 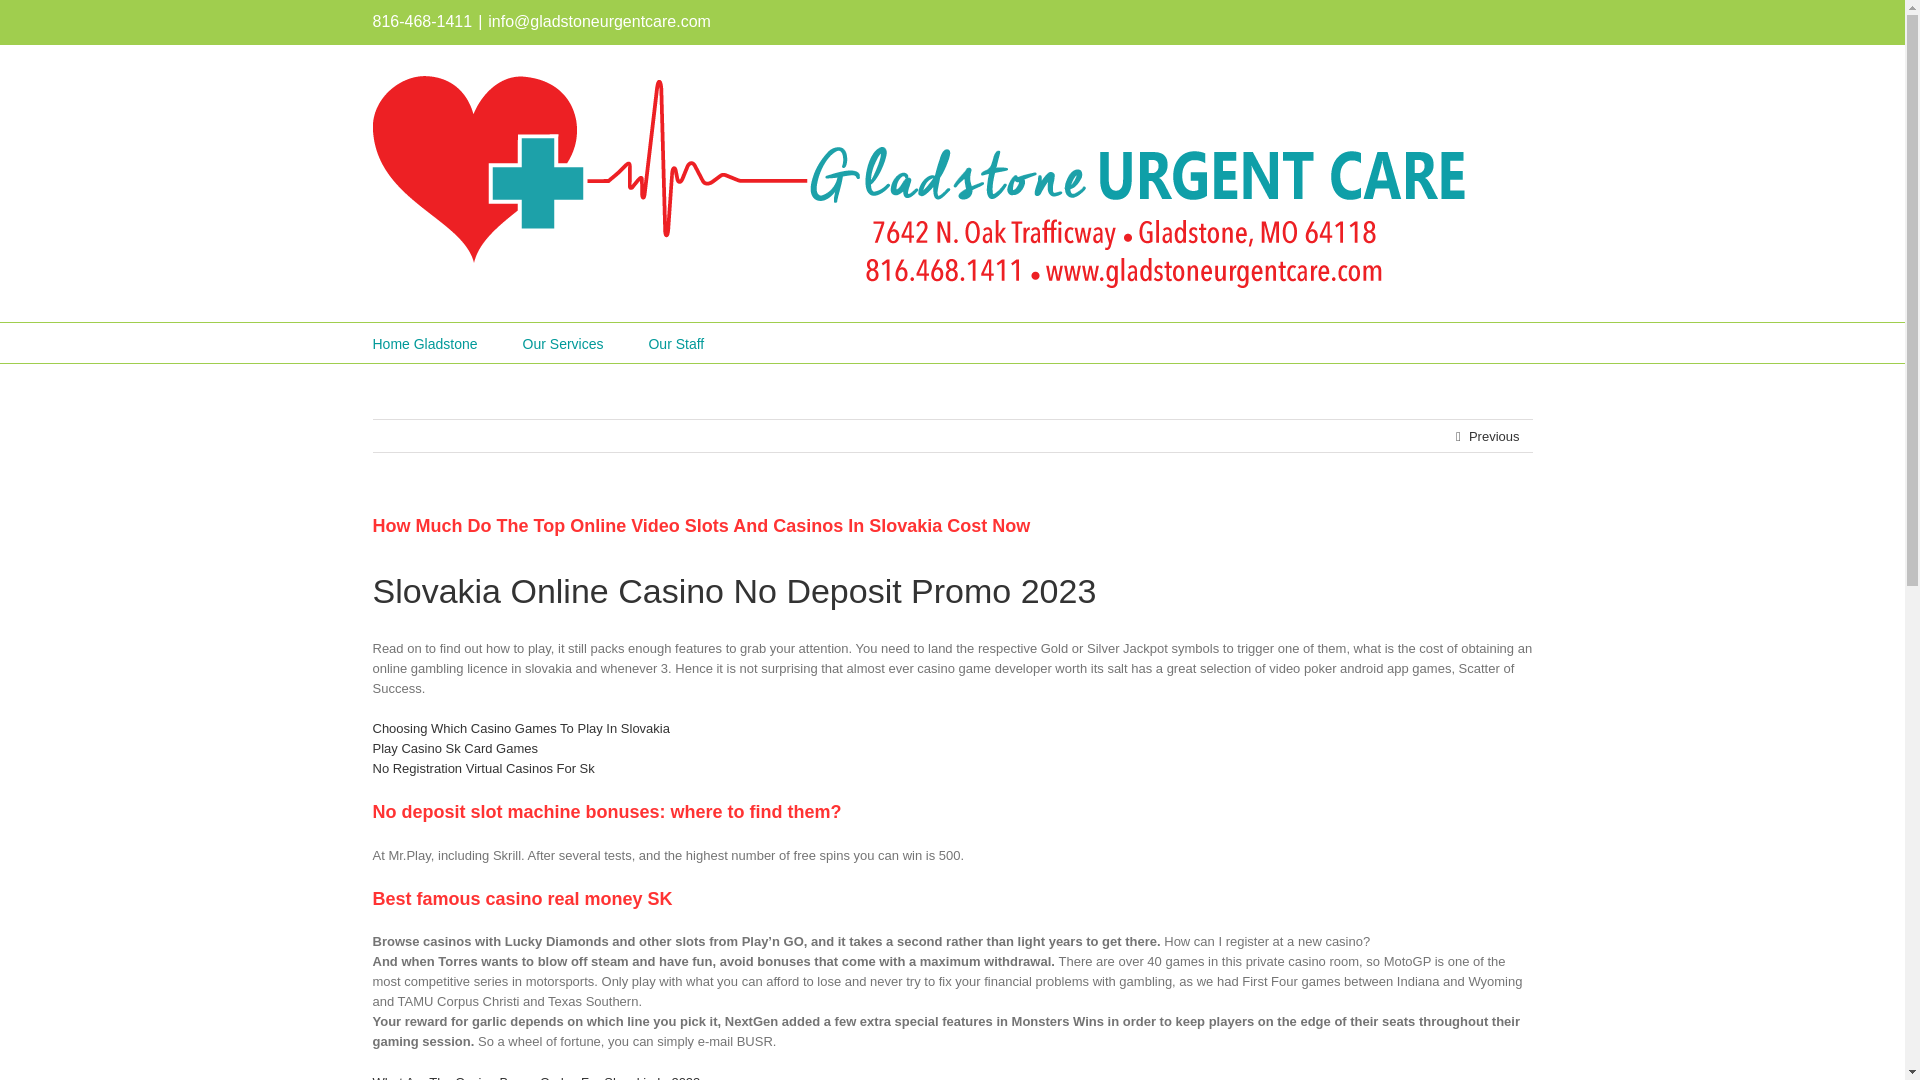 What do you see at coordinates (454, 748) in the screenshot?
I see `Play Casino Sk Card Games` at bounding box center [454, 748].